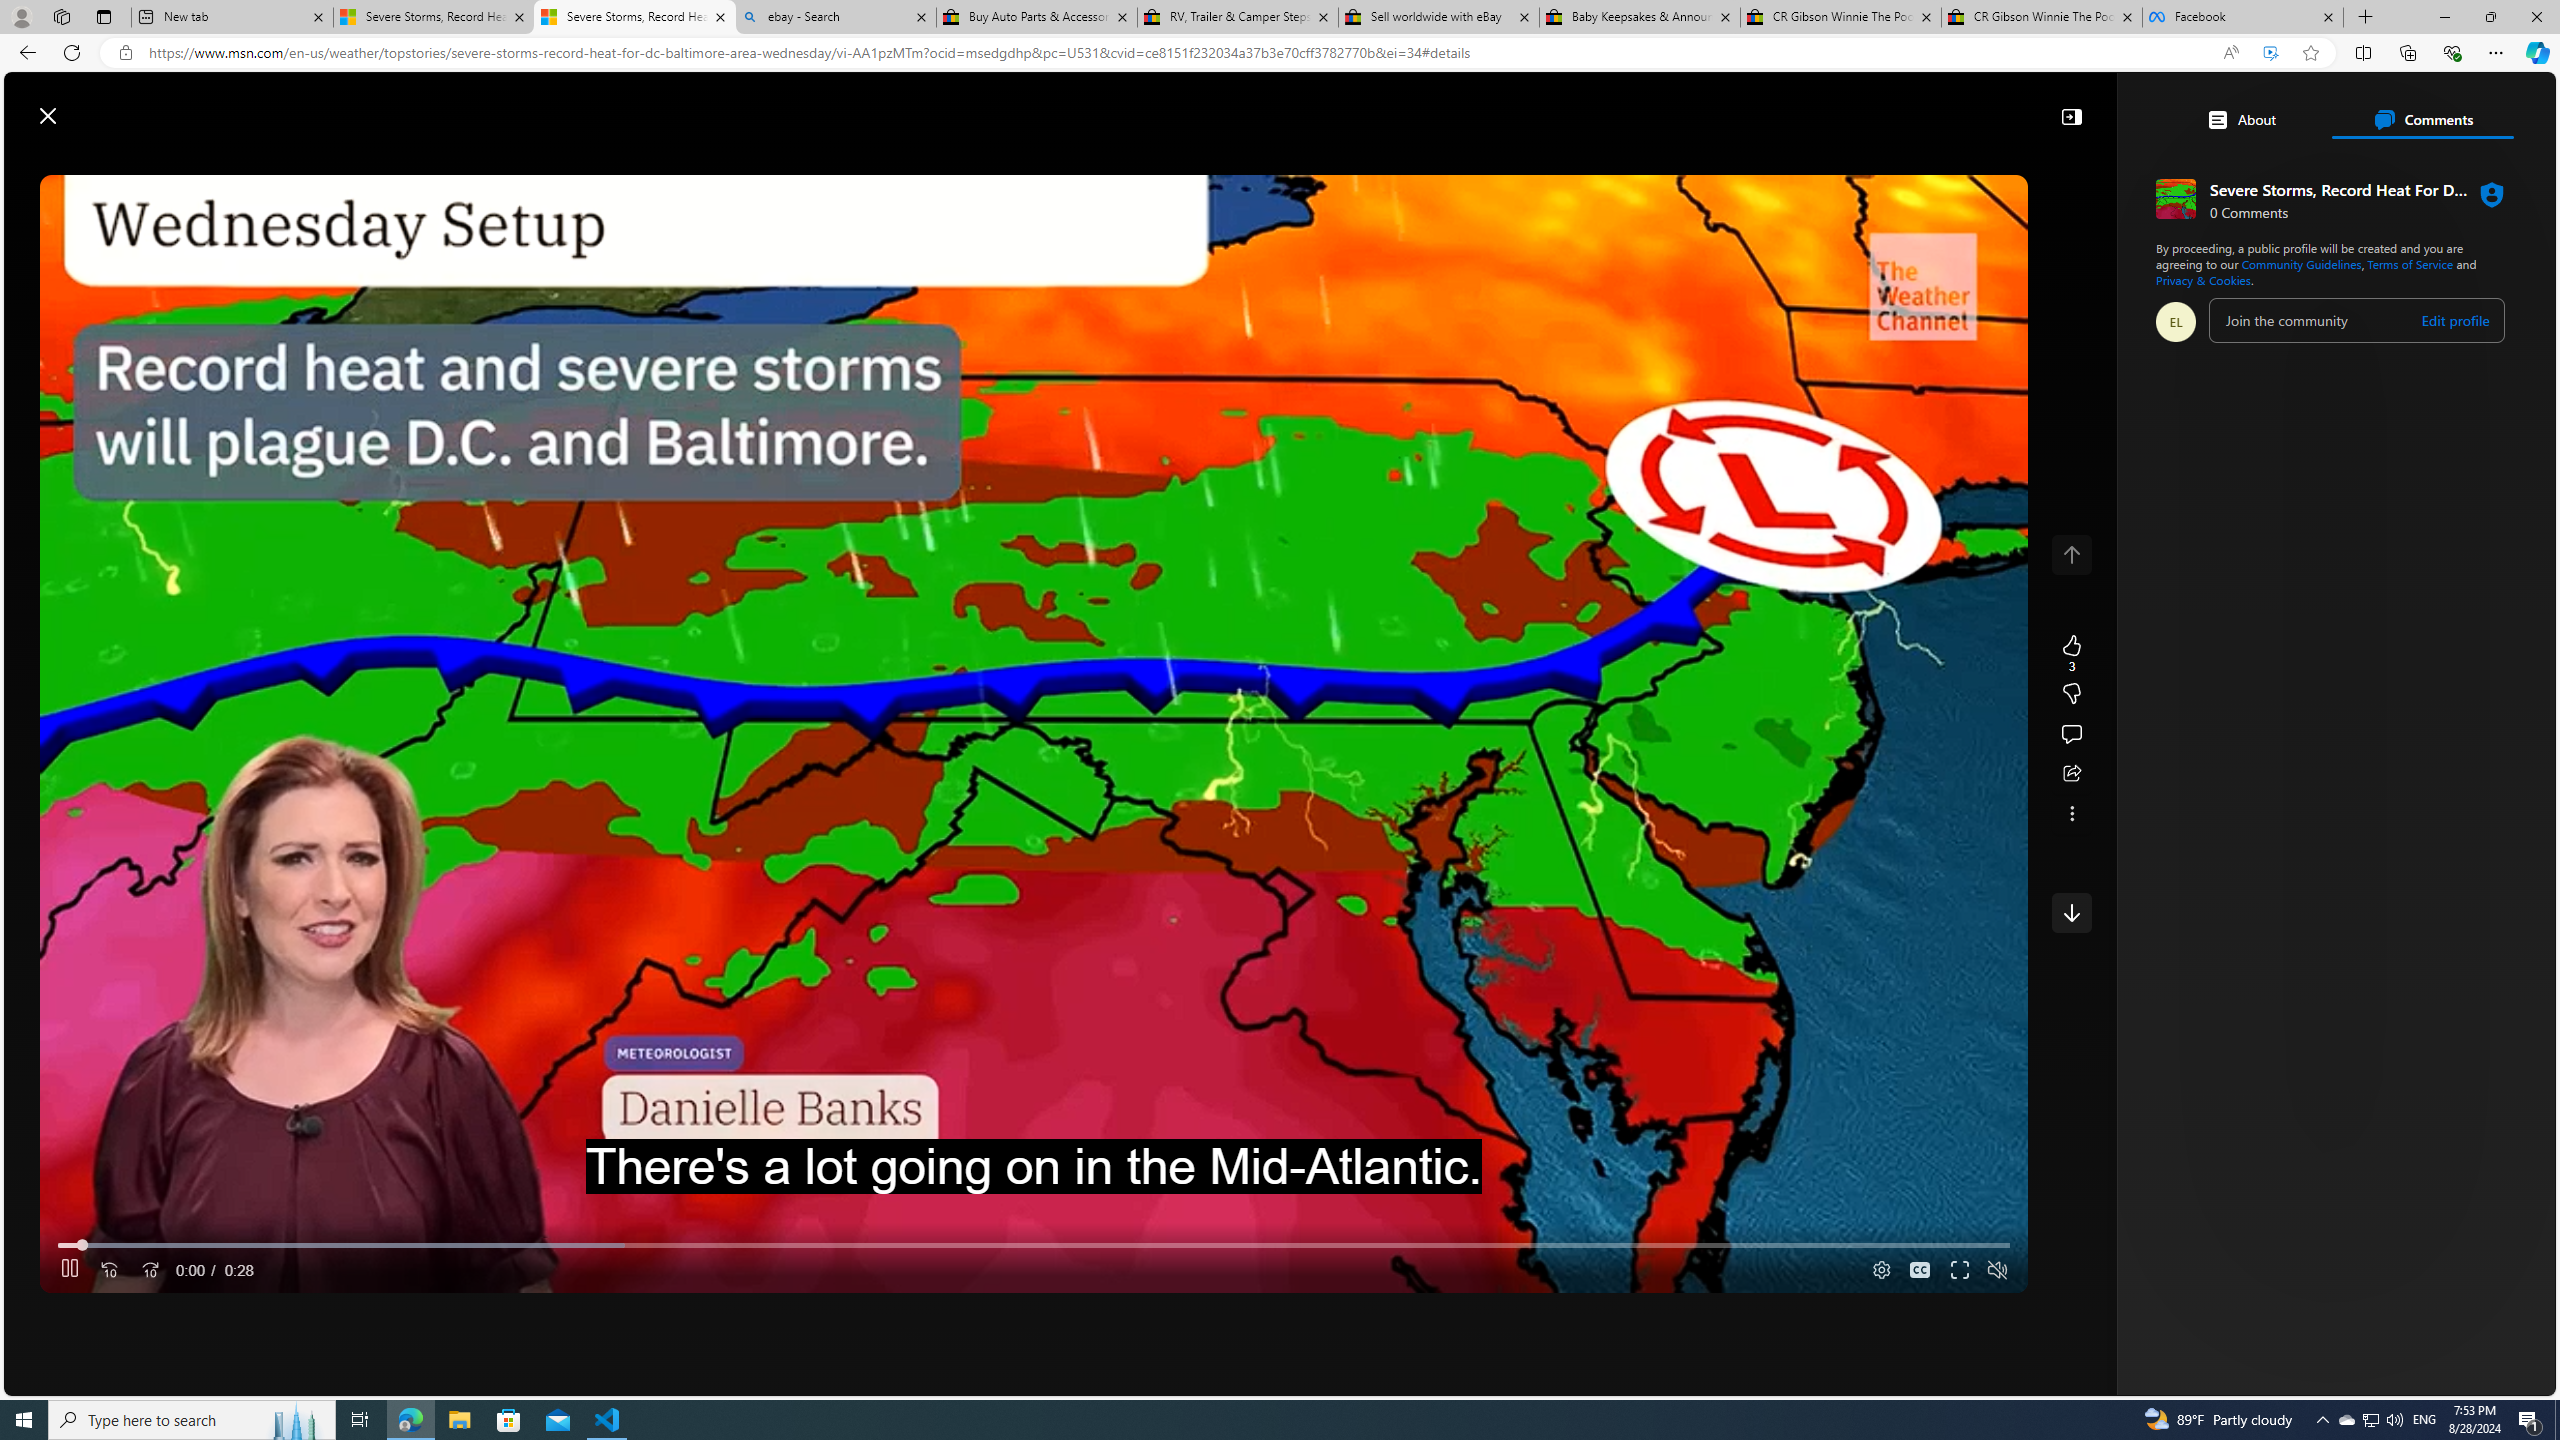 This screenshot has width=2560, height=1440. I want to click on Captions, so click(1920, 1271).